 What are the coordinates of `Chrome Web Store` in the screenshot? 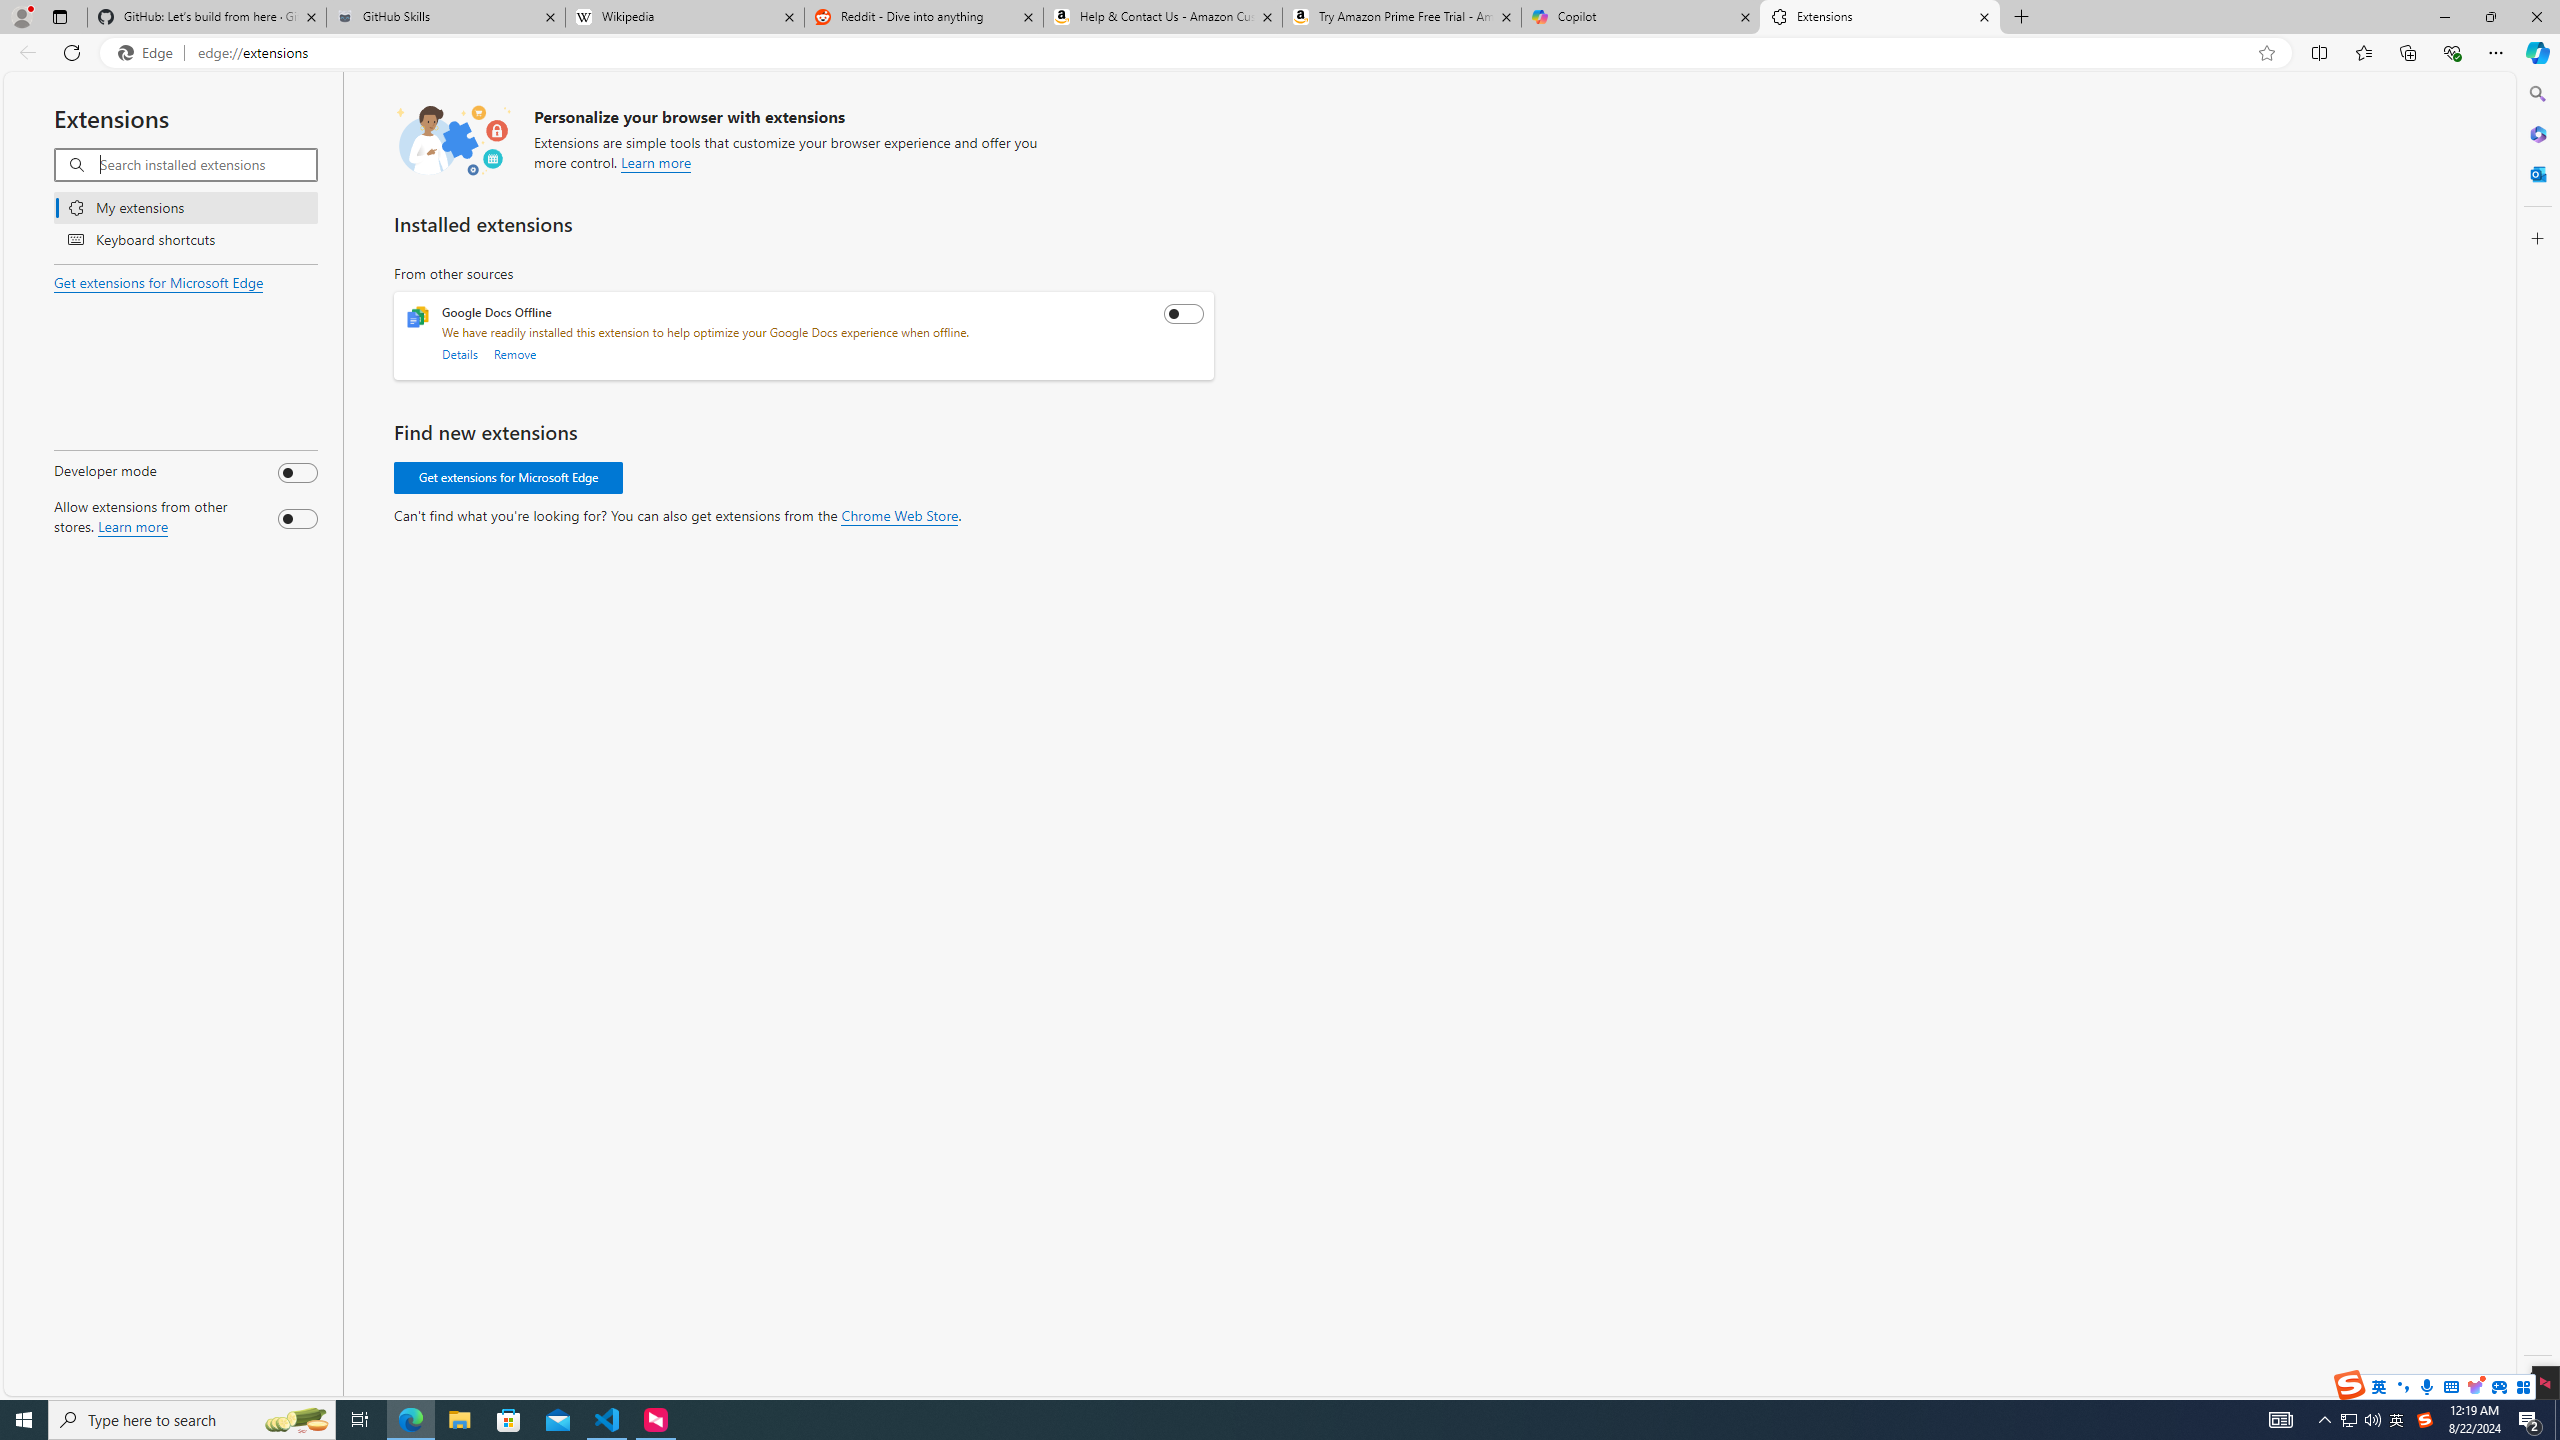 It's located at (901, 515).